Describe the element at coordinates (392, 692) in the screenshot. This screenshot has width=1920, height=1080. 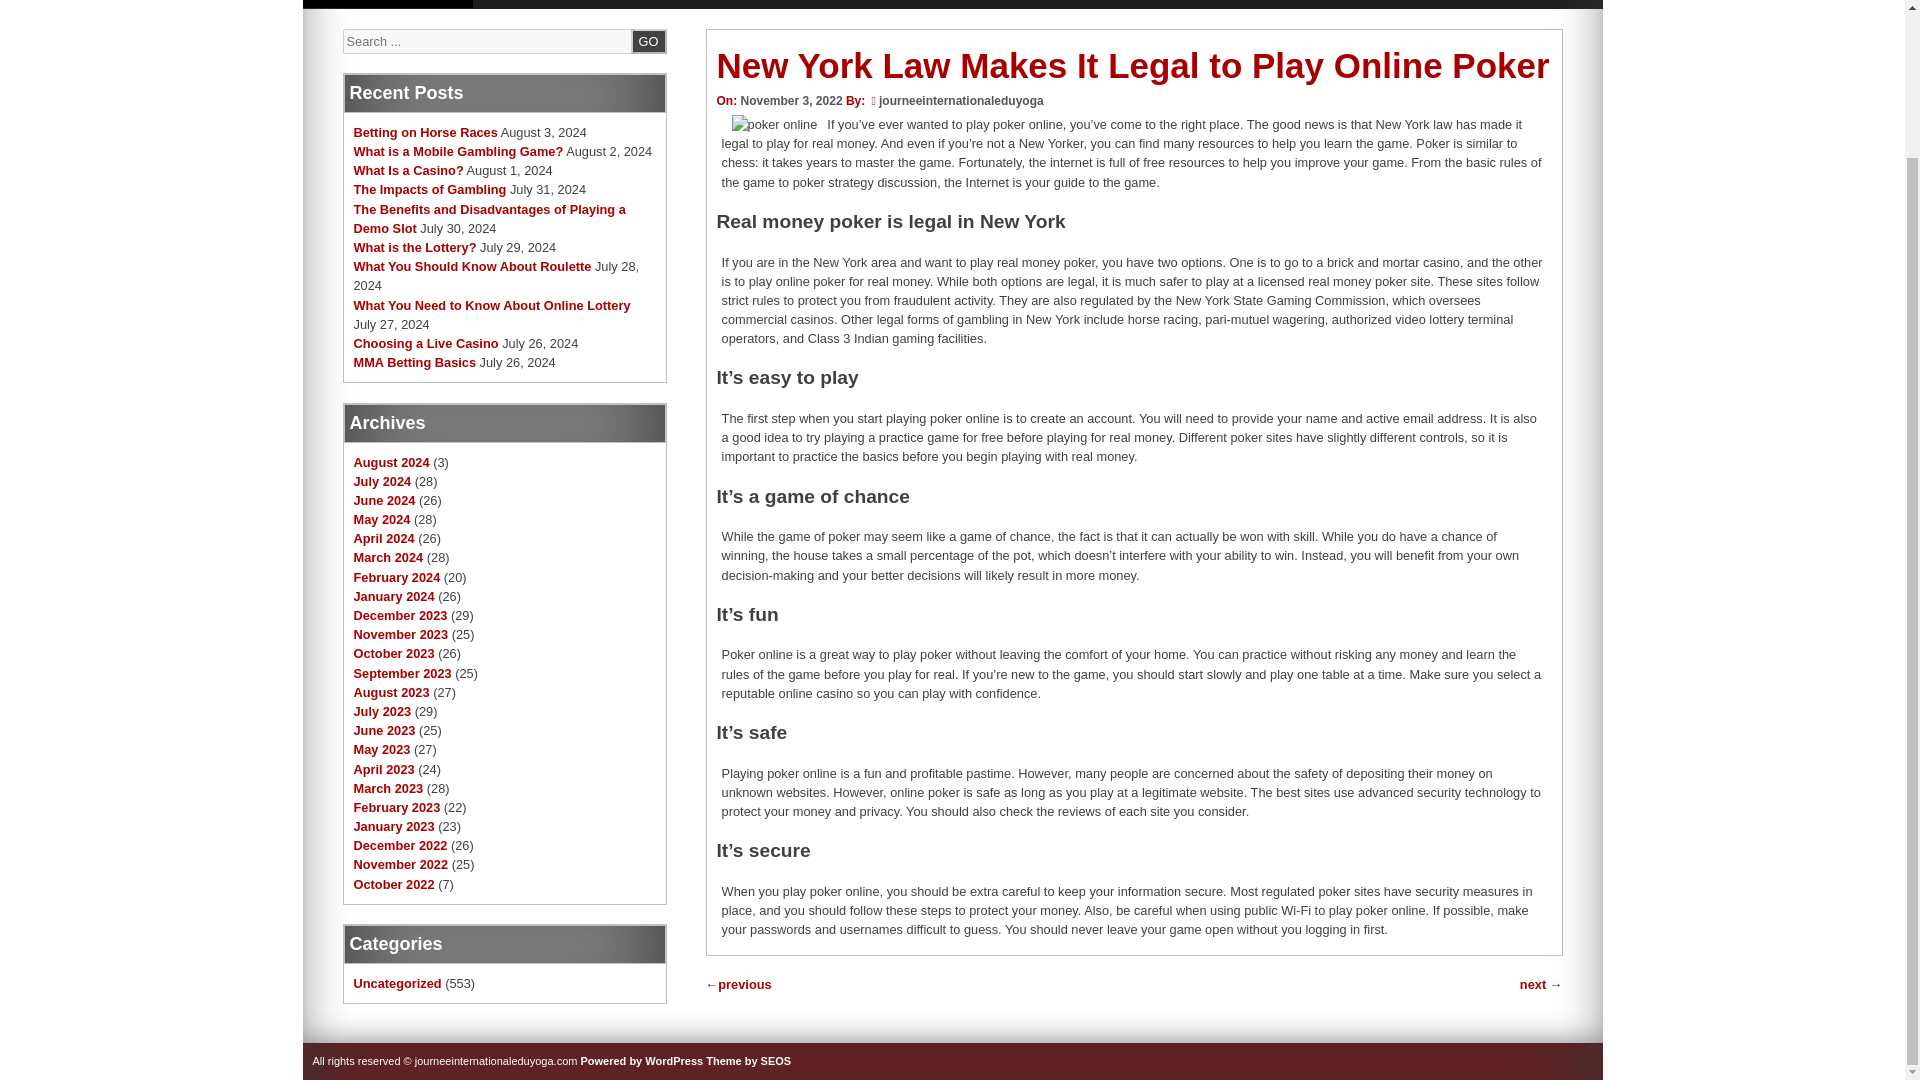
I see `August 2023` at that location.